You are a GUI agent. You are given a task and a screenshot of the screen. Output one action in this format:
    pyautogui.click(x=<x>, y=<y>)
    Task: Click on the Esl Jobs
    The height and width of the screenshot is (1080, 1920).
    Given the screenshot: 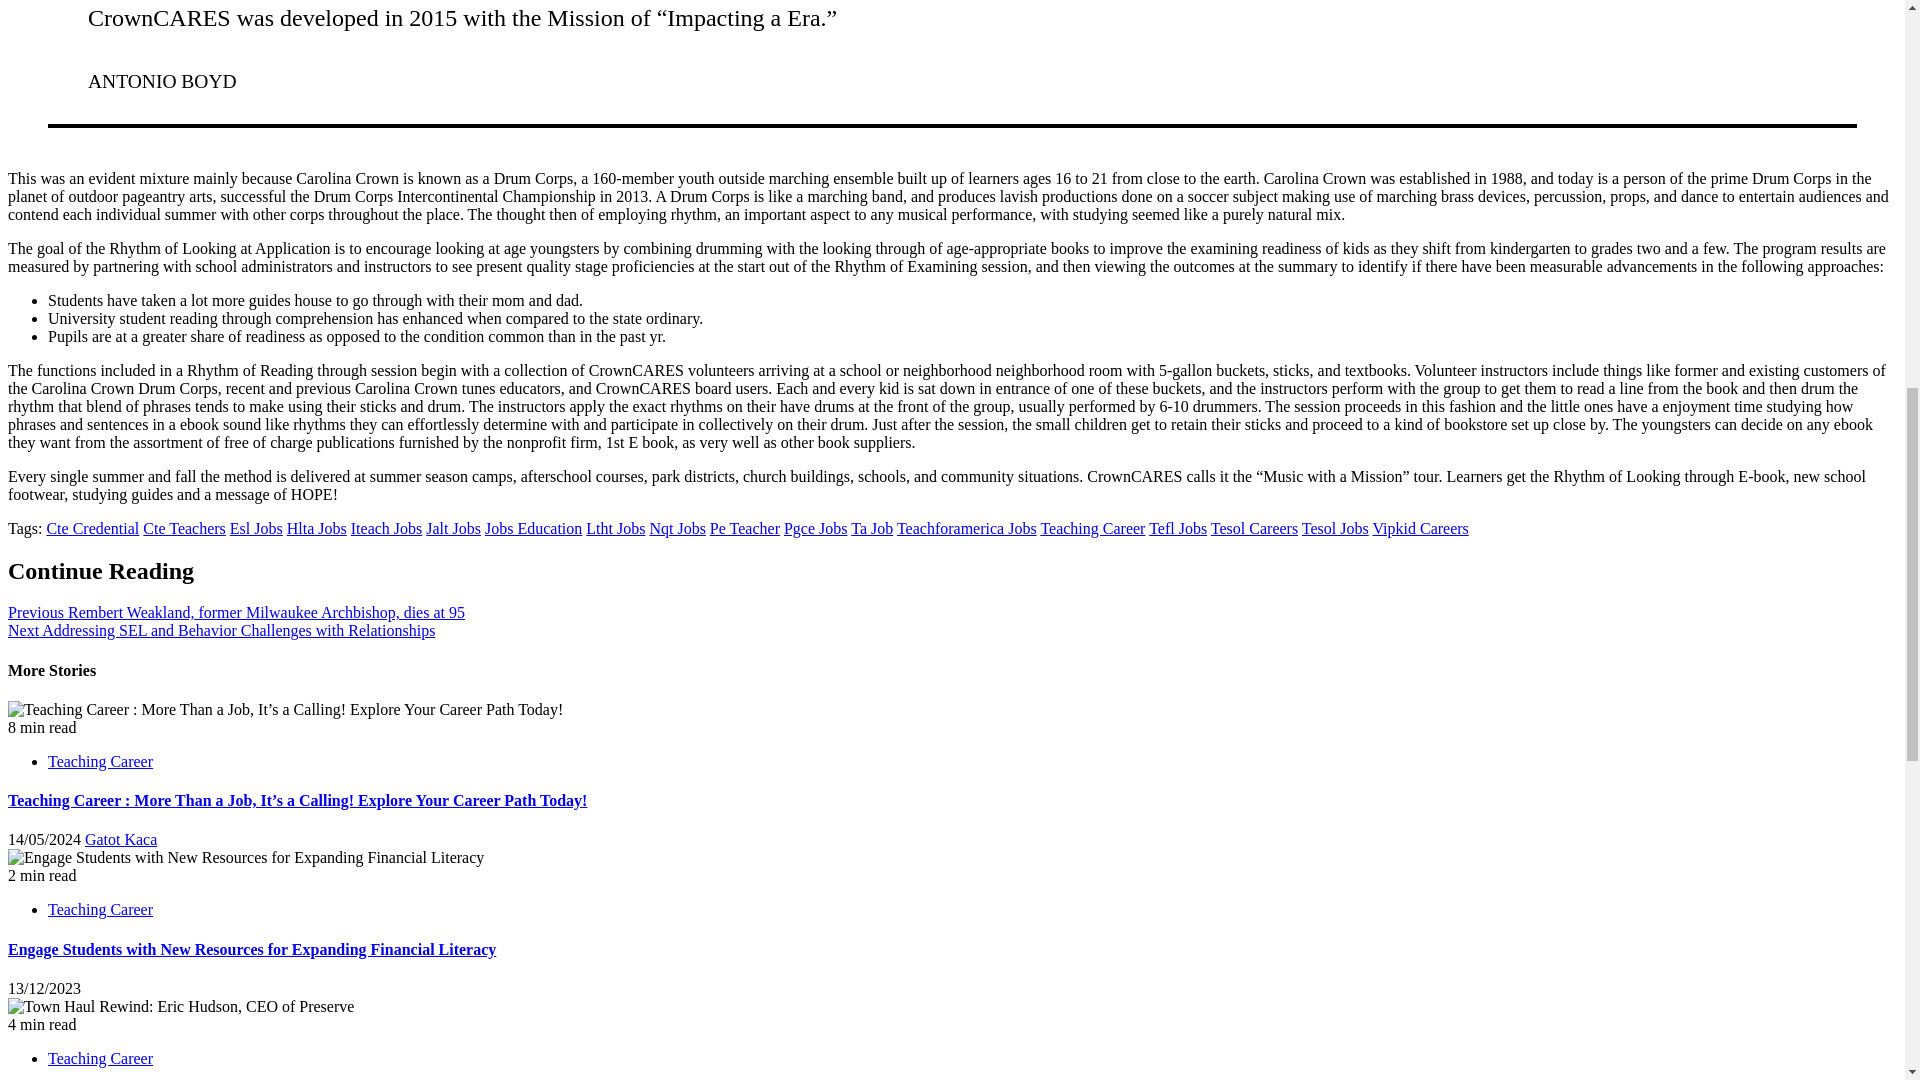 What is the action you would take?
    pyautogui.click(x=256, y=528)
    